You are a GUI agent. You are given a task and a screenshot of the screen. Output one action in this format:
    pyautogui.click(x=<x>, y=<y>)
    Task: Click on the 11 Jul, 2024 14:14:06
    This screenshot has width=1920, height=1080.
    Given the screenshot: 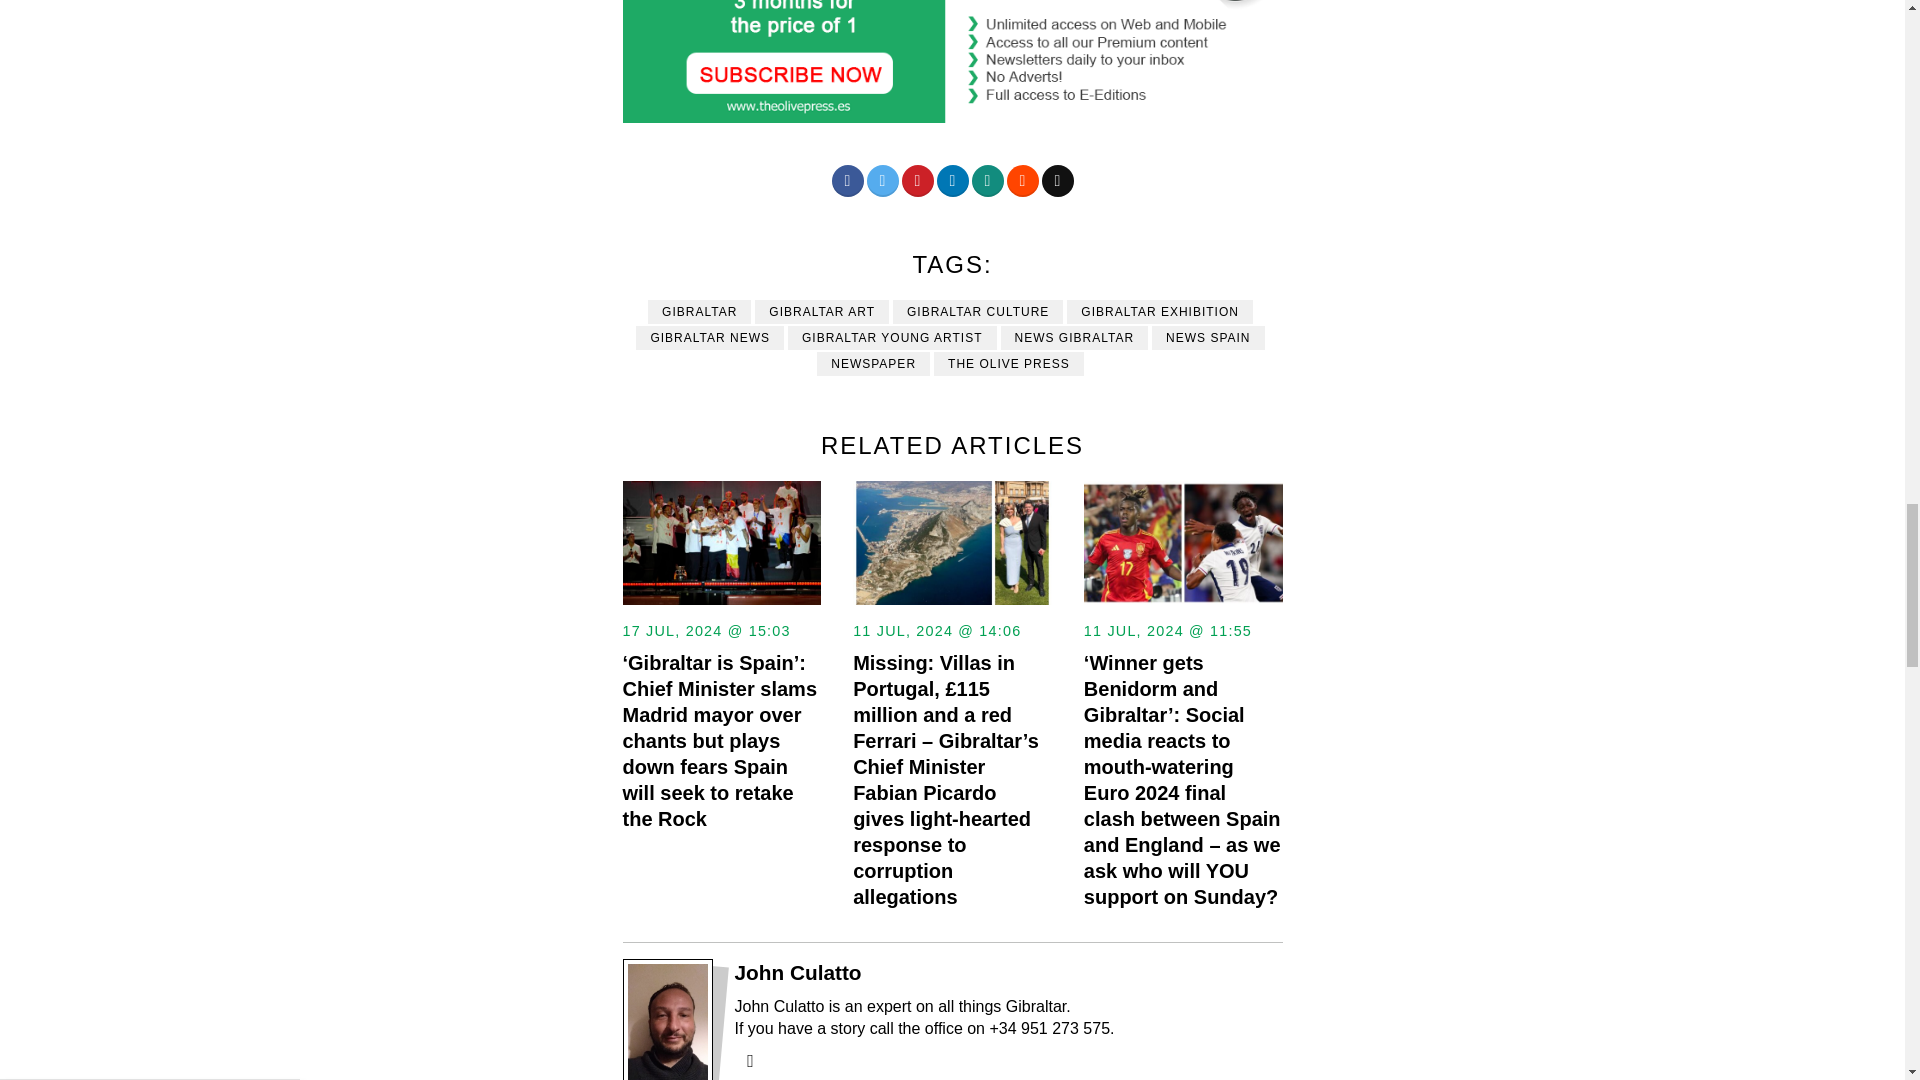 What is the action you would take?
    pyautogui.click(x=936, y=631)
    